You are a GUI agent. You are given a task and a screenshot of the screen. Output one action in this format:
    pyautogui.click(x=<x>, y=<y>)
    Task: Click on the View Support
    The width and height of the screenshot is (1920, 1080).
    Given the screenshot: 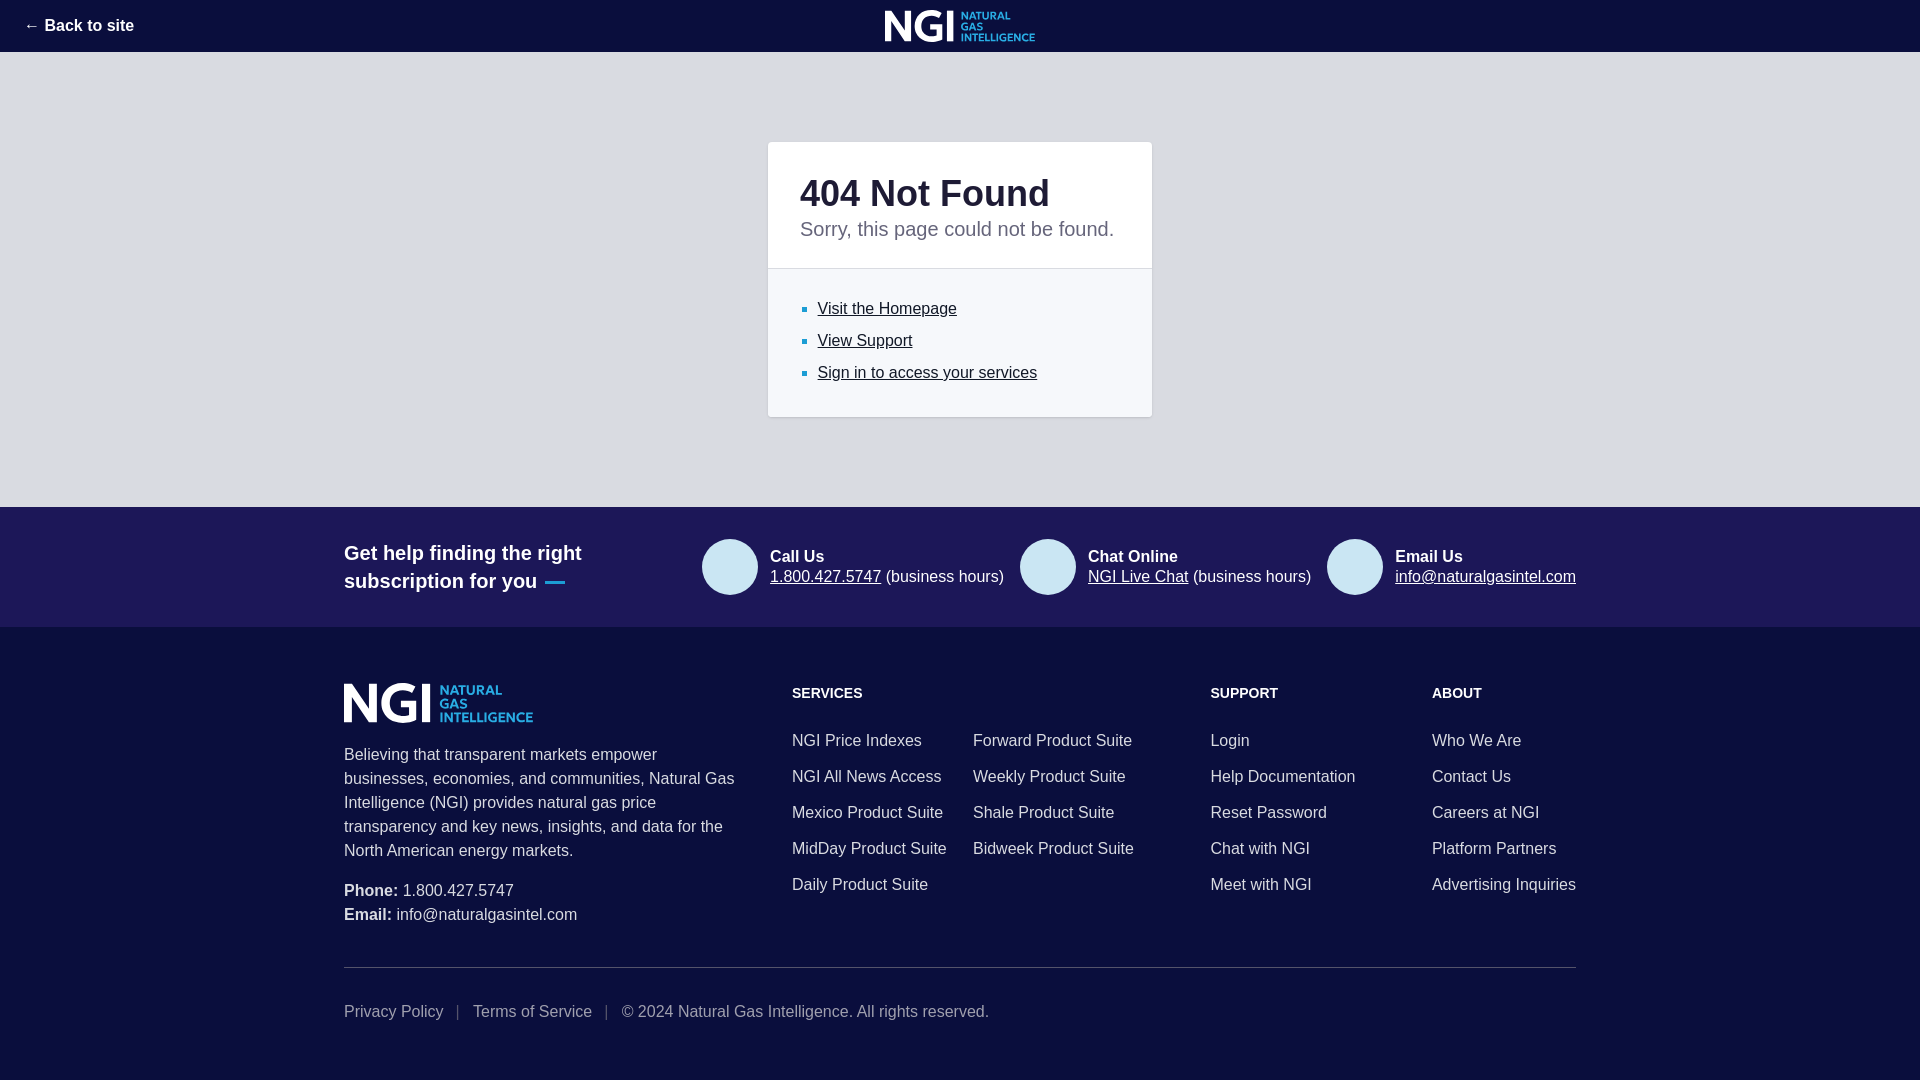 What is the action you would take?
    pyautogui.click(x=865, y=340)
    